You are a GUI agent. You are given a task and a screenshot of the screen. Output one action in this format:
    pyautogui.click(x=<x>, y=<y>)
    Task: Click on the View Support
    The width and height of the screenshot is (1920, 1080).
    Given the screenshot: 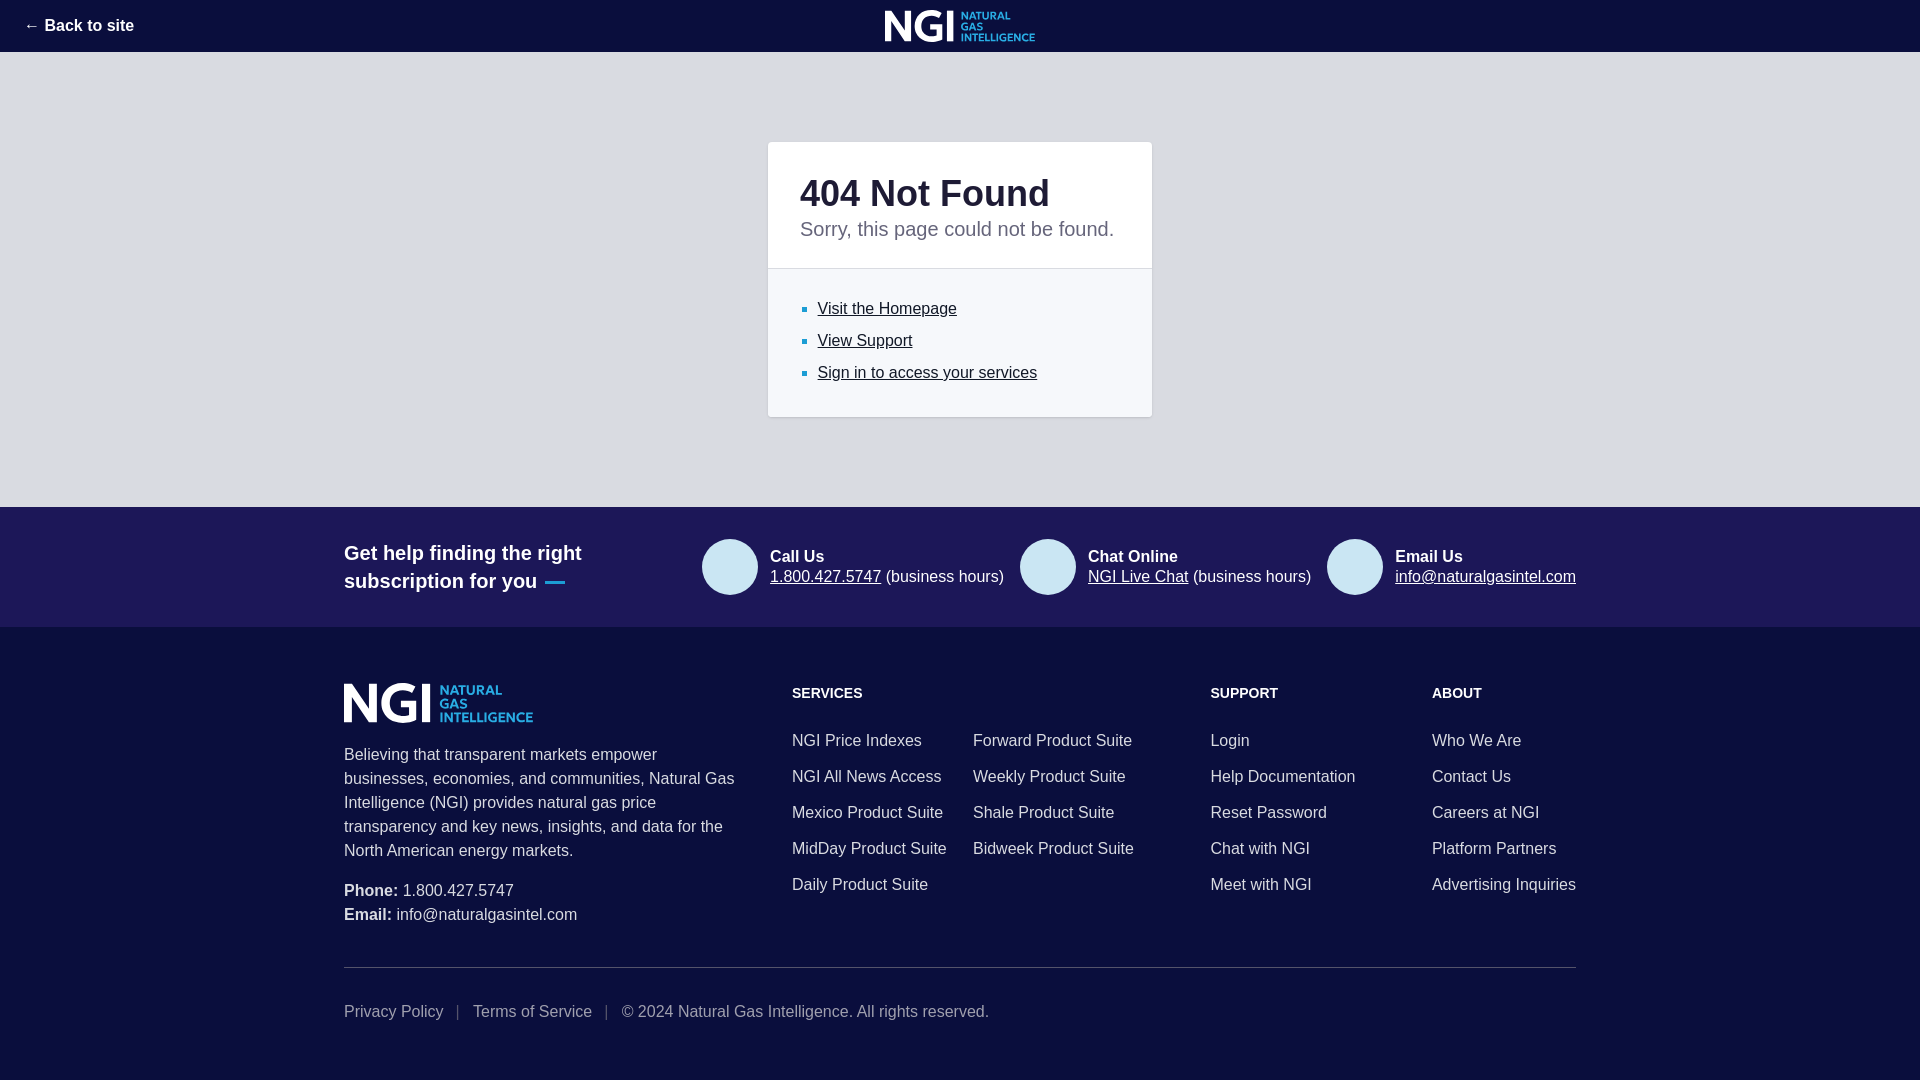 What is the action you would take?
    pyautogui.click(x=865, y=340)
    